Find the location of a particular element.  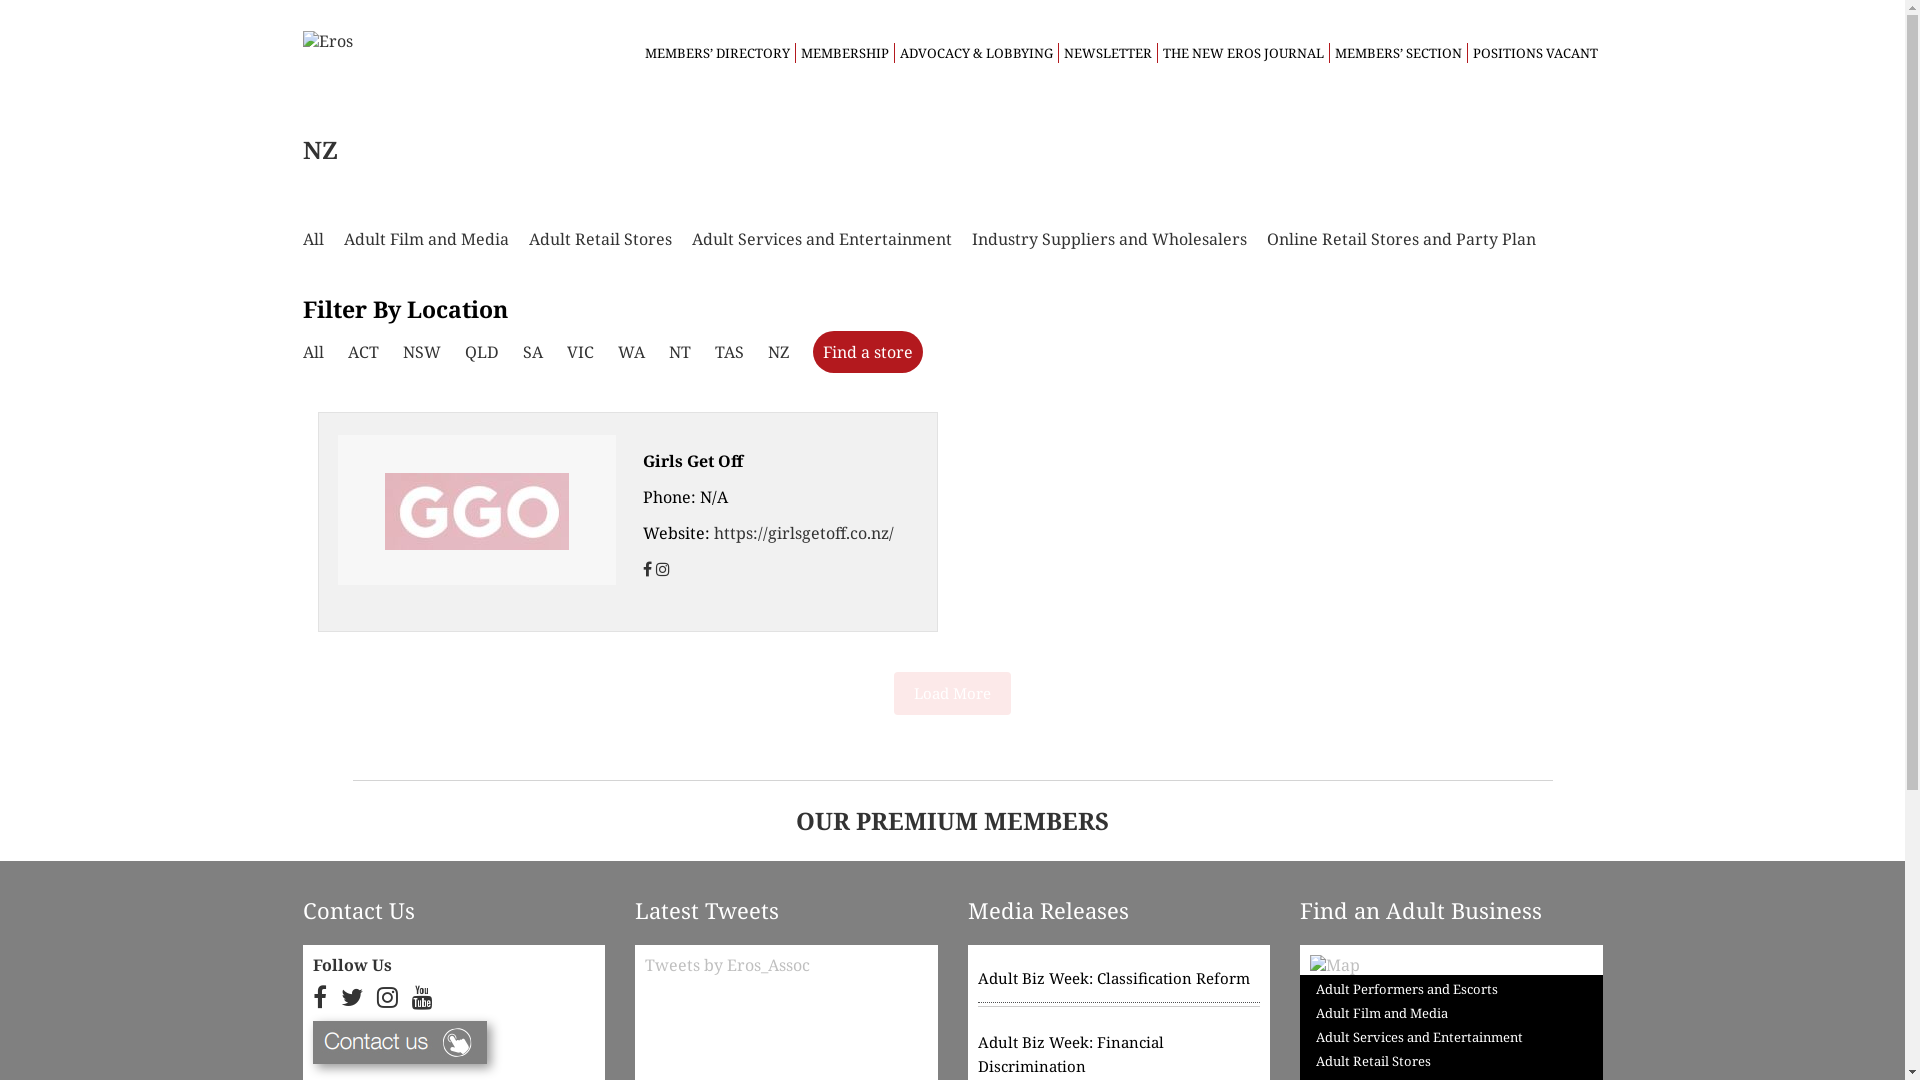

Industry Suppliers and Wholesalers is located at coordinates (1110, 239).